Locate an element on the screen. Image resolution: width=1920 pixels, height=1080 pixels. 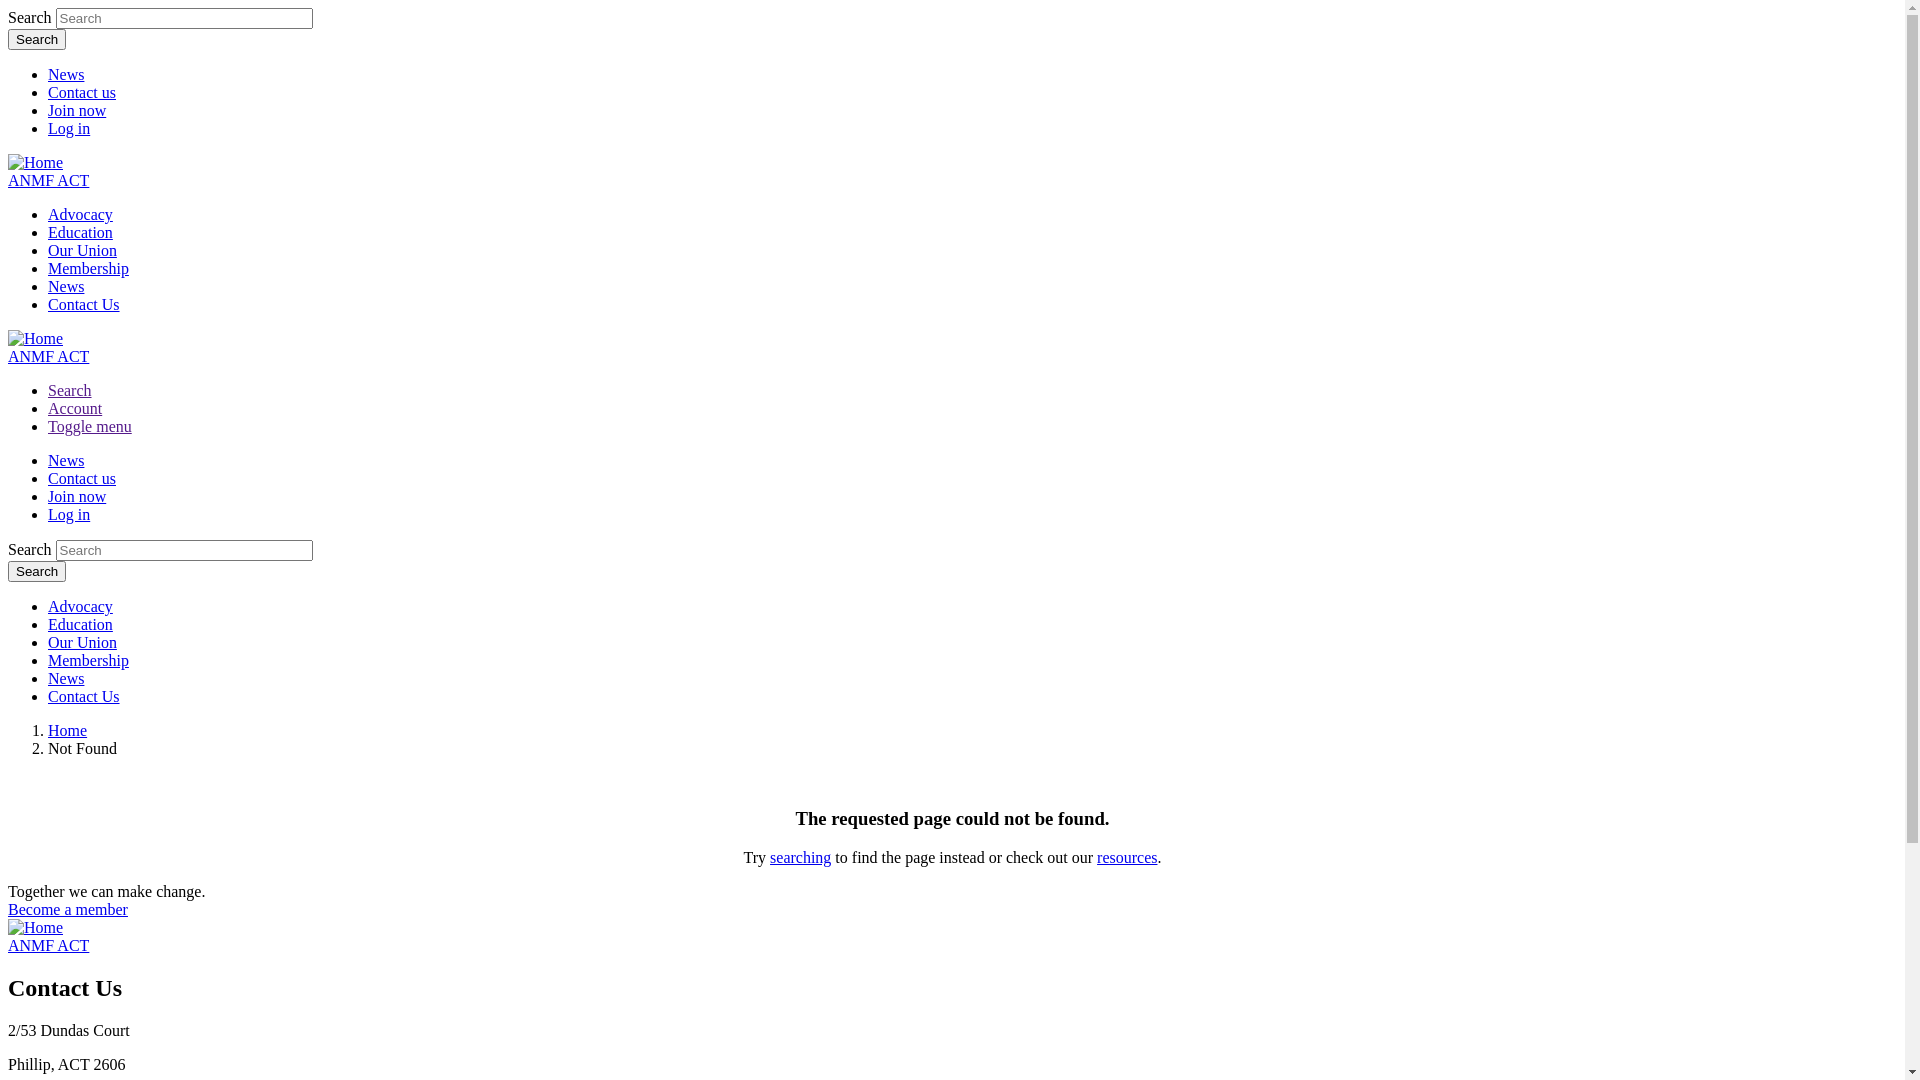
Contact Us is located at coordinates (84, 696).